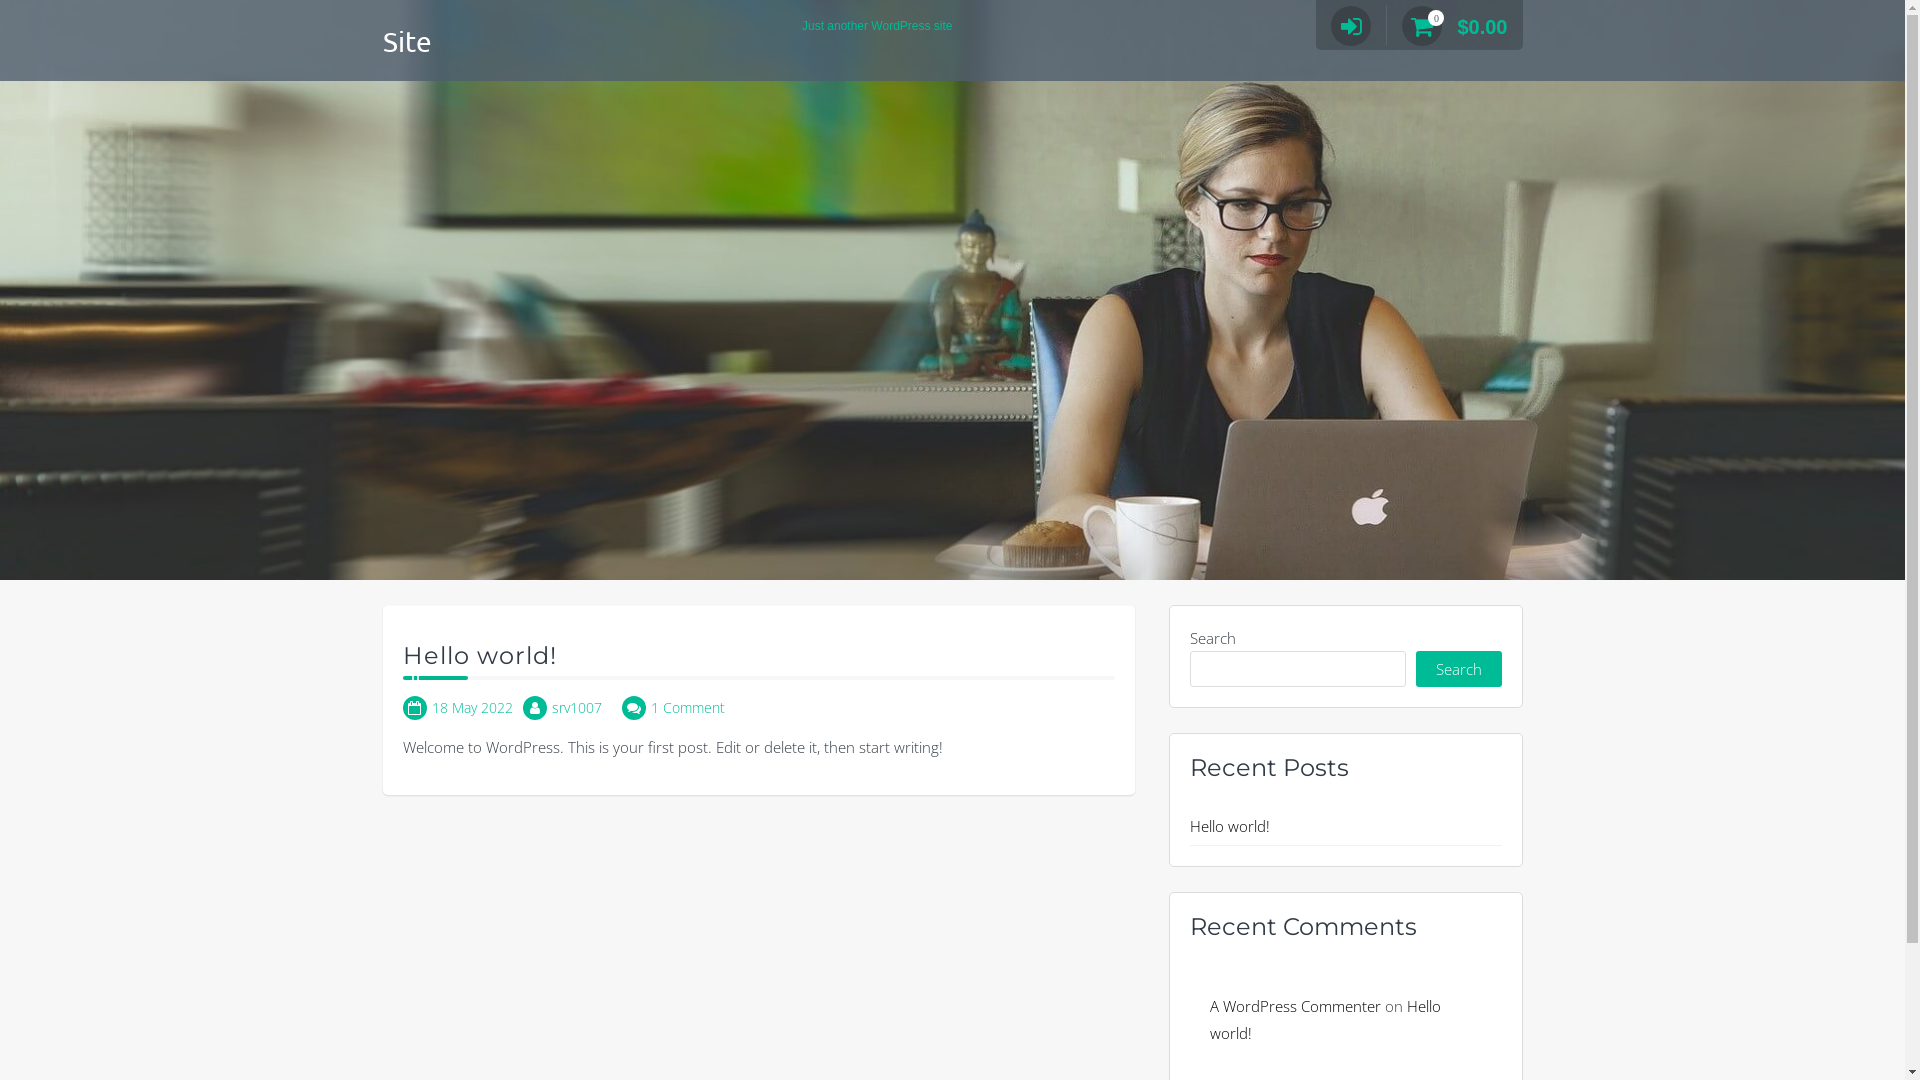 This screenshot has width=1920, height=1080. I want to click on Search, so click(1459, 669).